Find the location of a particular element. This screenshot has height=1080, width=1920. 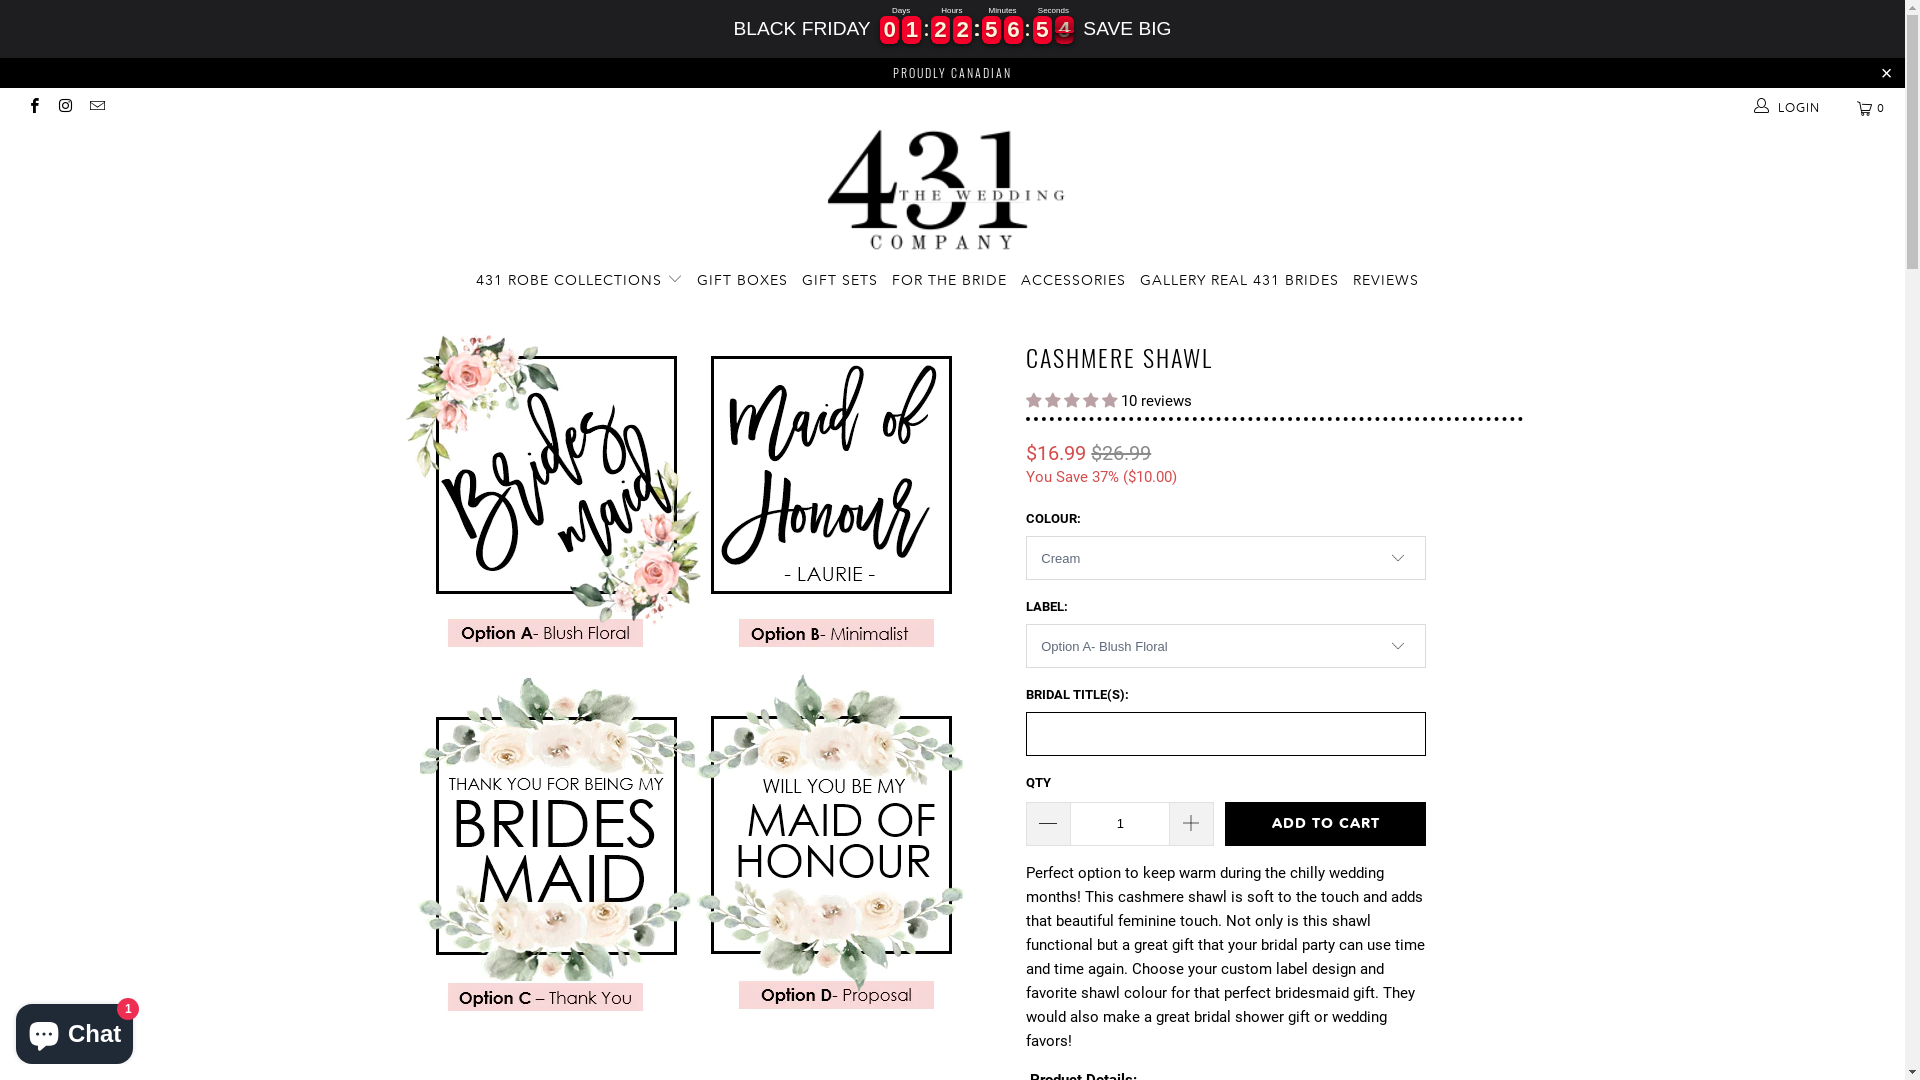

431 ROBE COLLECTIONS is located at coordinates (580, 280).